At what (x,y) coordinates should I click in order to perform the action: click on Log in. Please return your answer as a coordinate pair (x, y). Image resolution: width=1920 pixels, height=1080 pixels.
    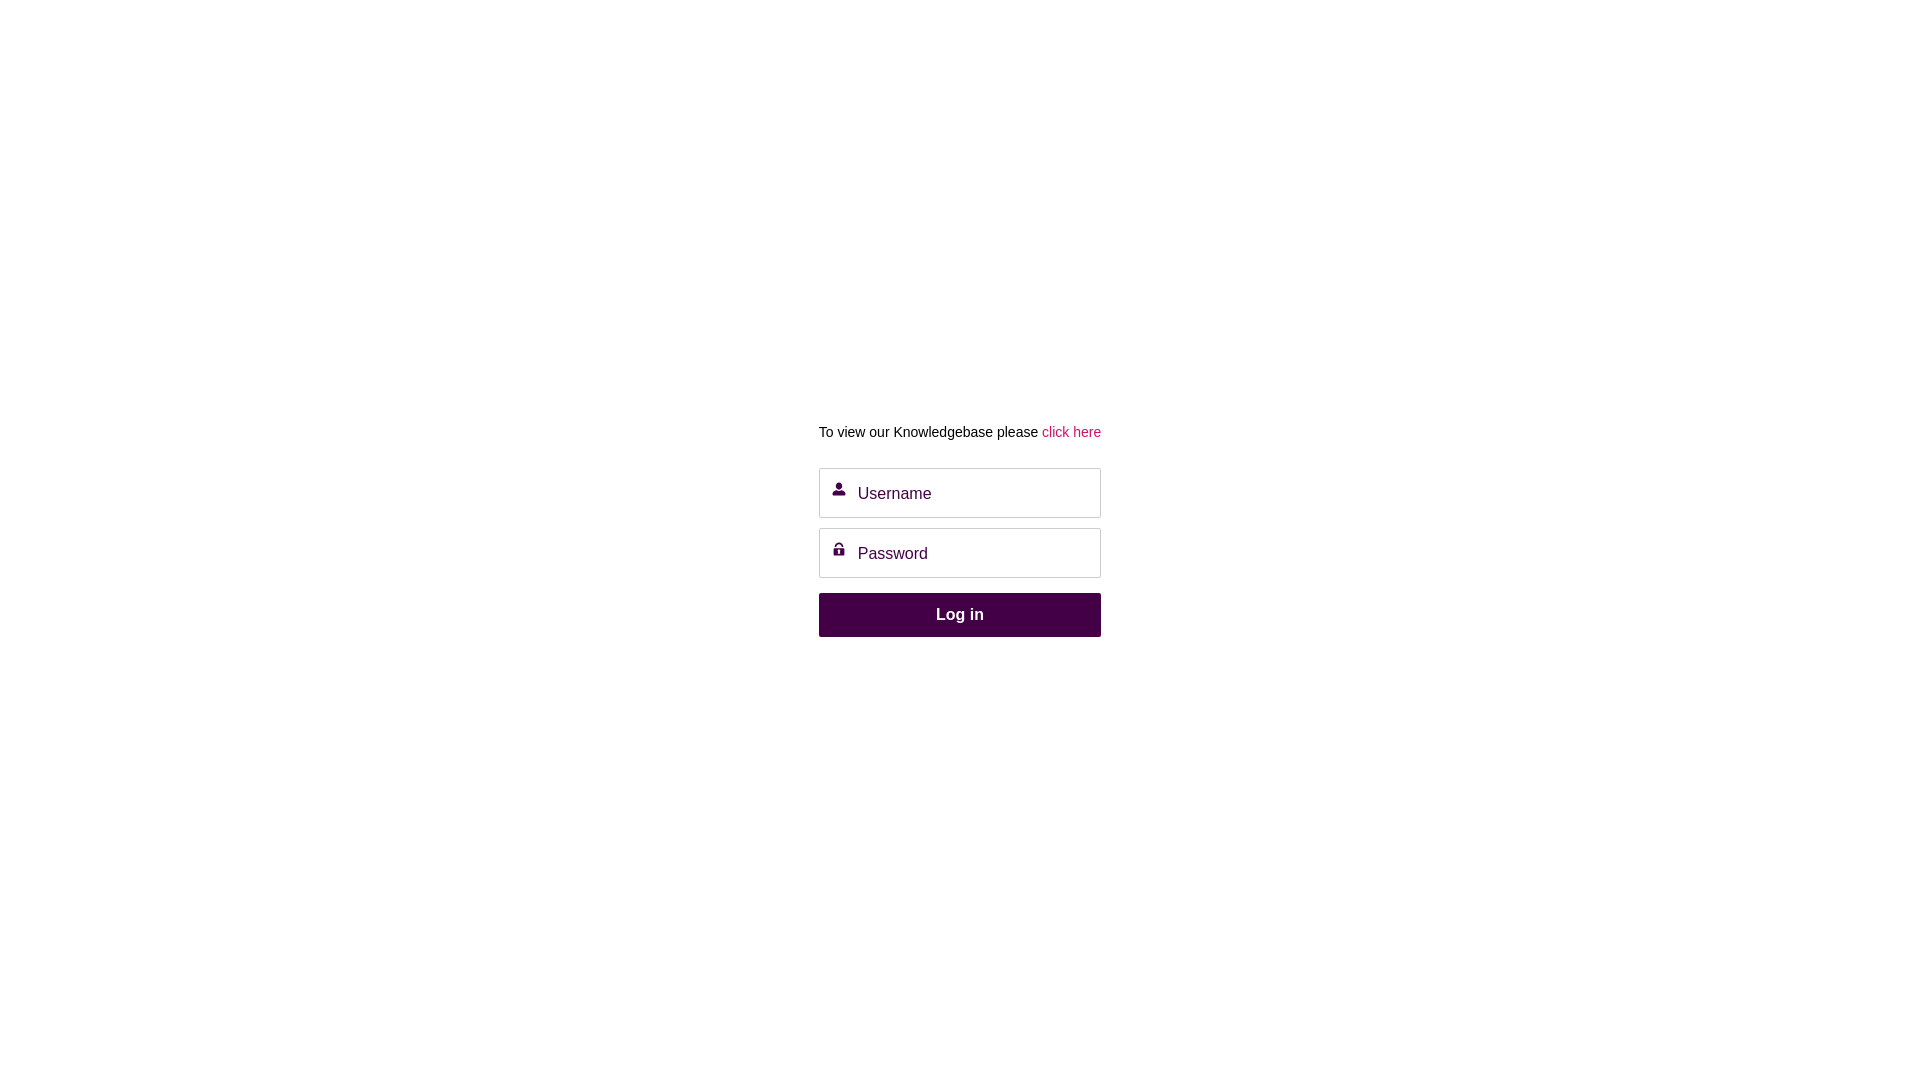
    Looking at the image, I should click on (960, 616).